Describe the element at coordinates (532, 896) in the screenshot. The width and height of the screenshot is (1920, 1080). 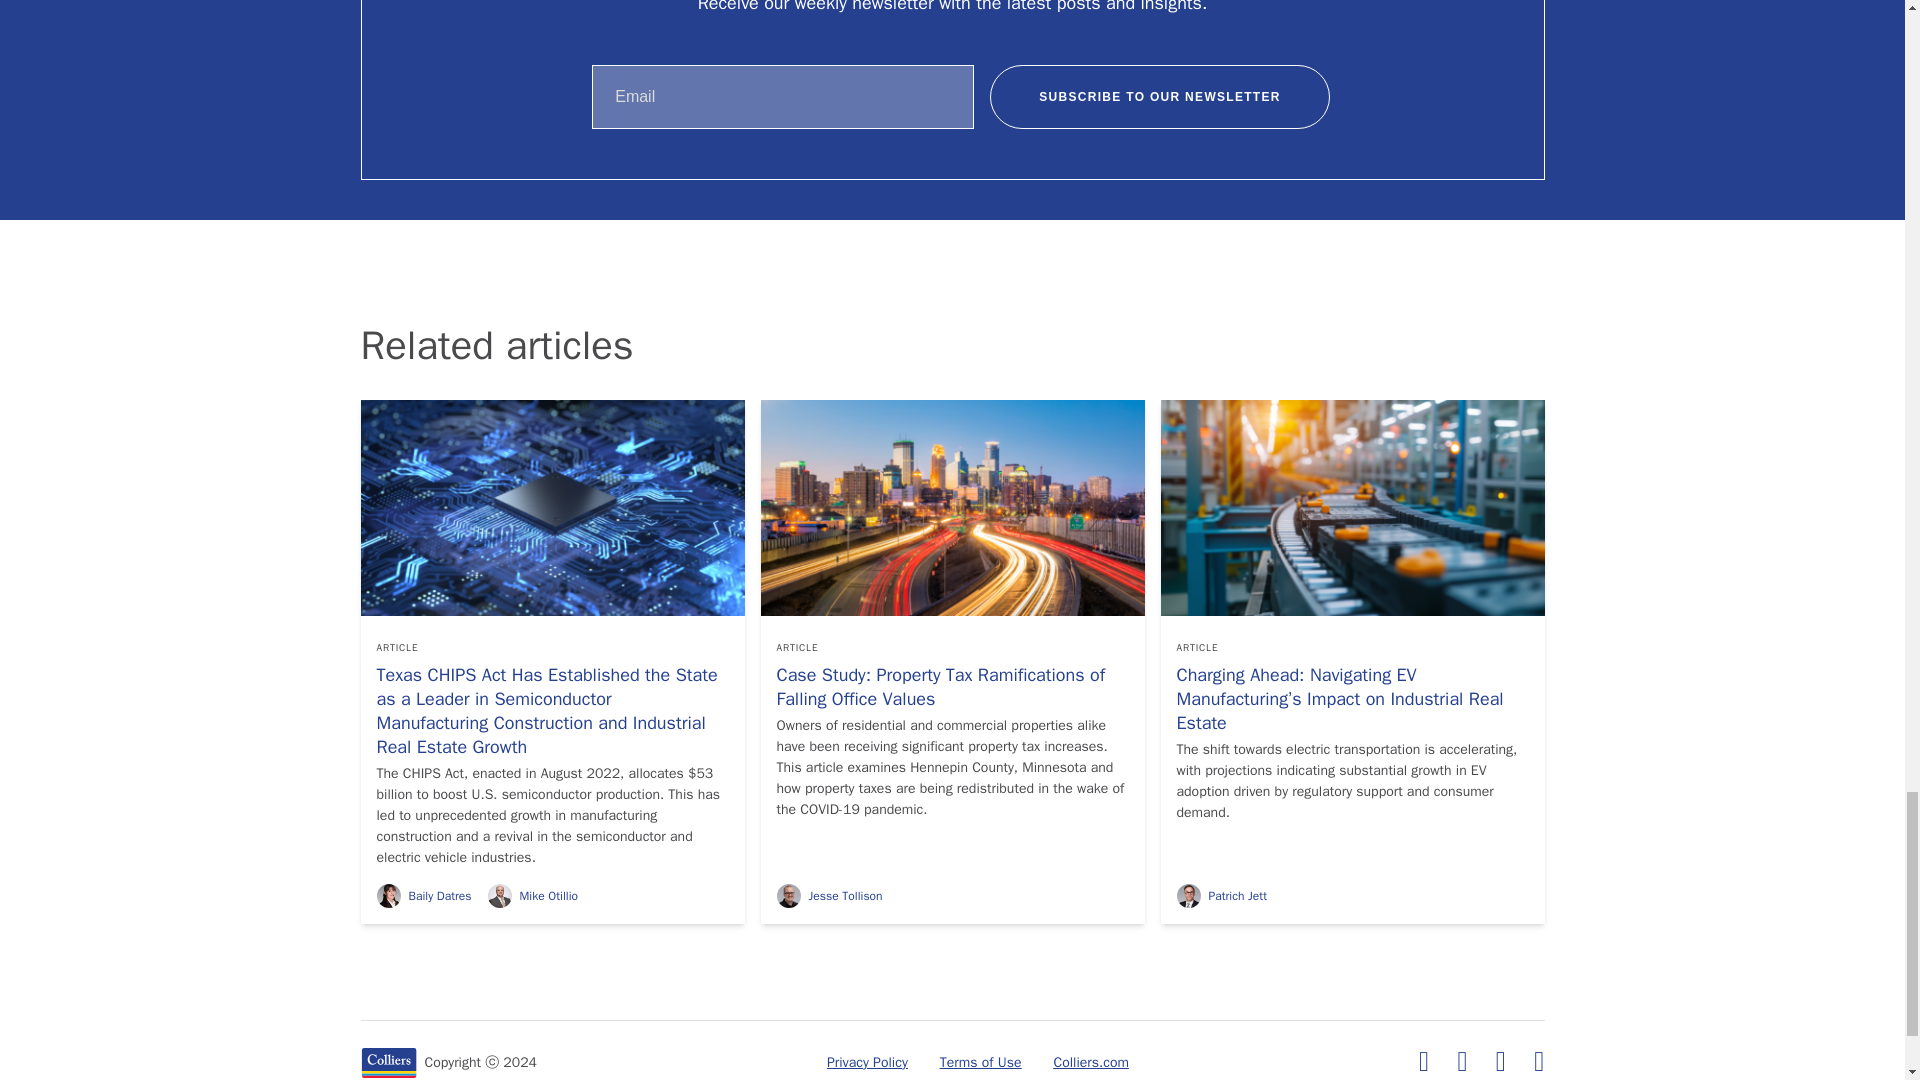
I see `Mike Otillio` at that location.